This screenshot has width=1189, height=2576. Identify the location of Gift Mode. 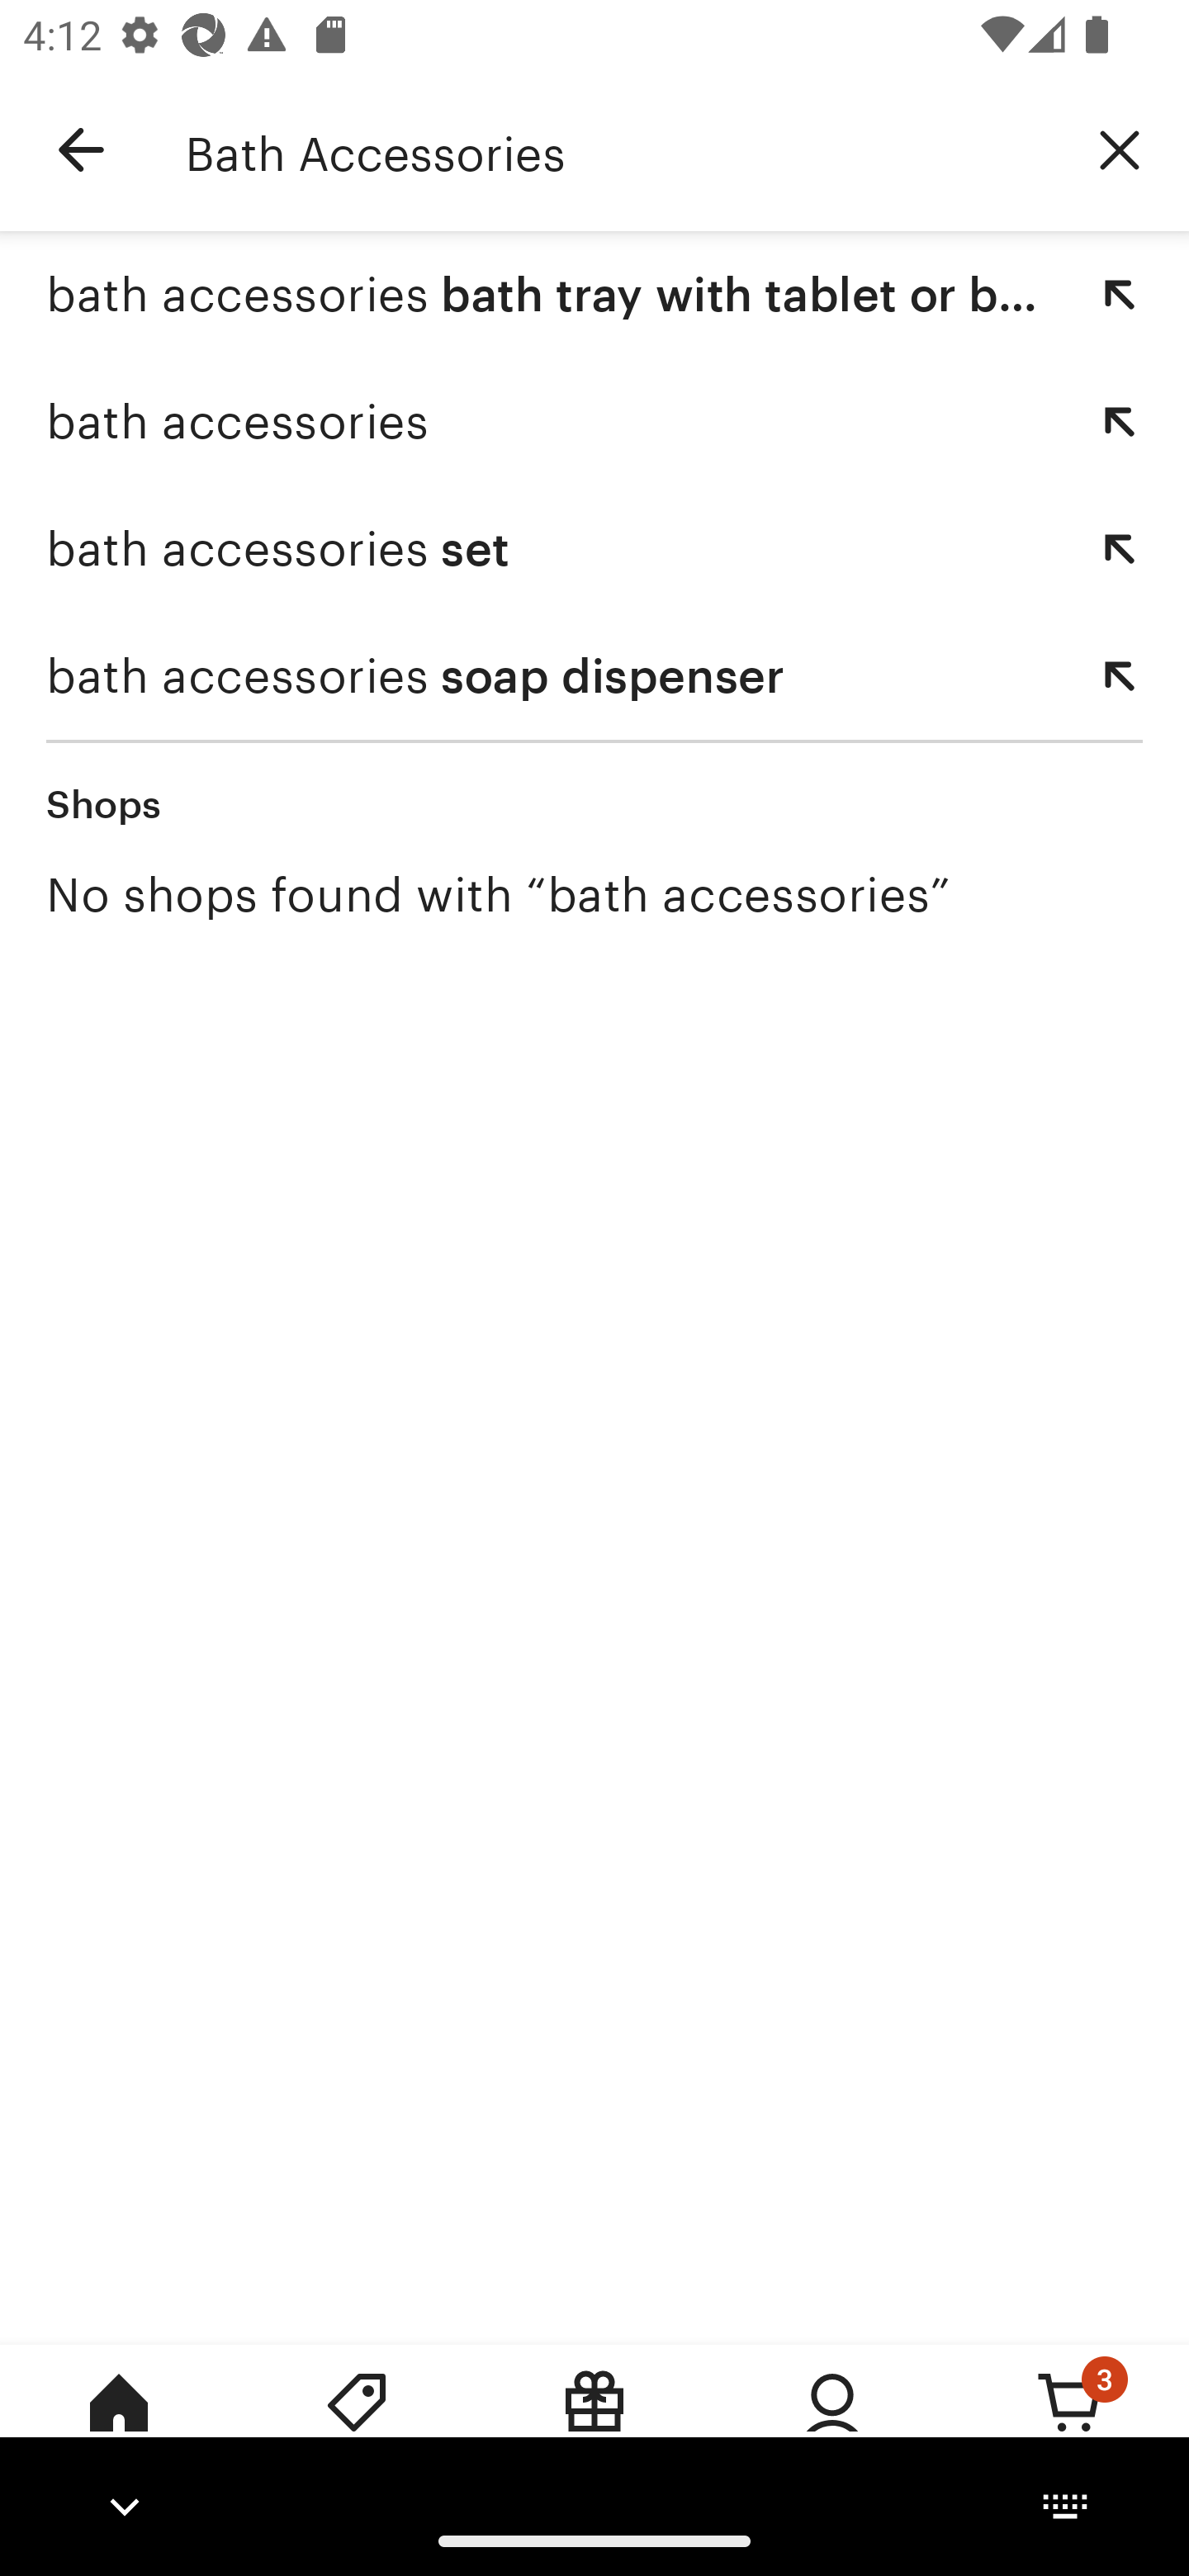
(594, 2425).